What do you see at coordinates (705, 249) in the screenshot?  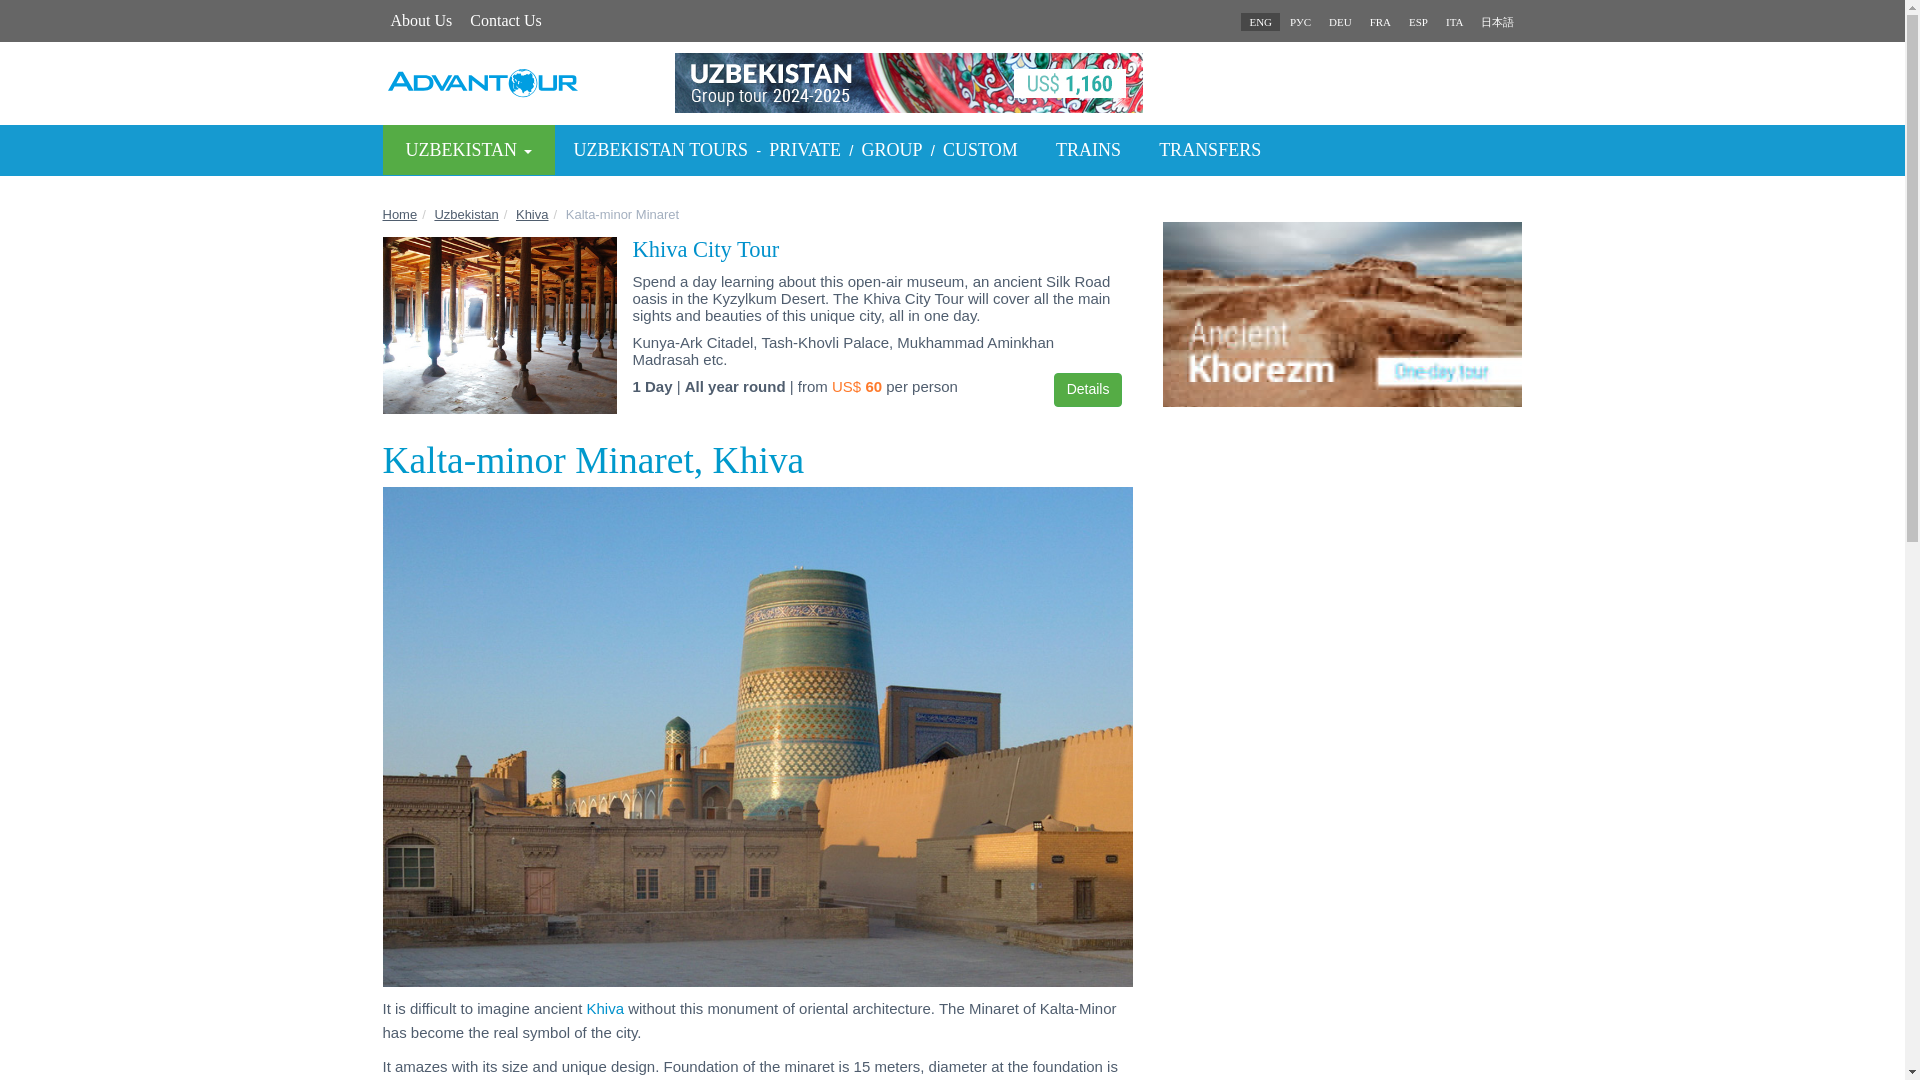 I see `Khiva City Tour` at bounding box center [705, 249].